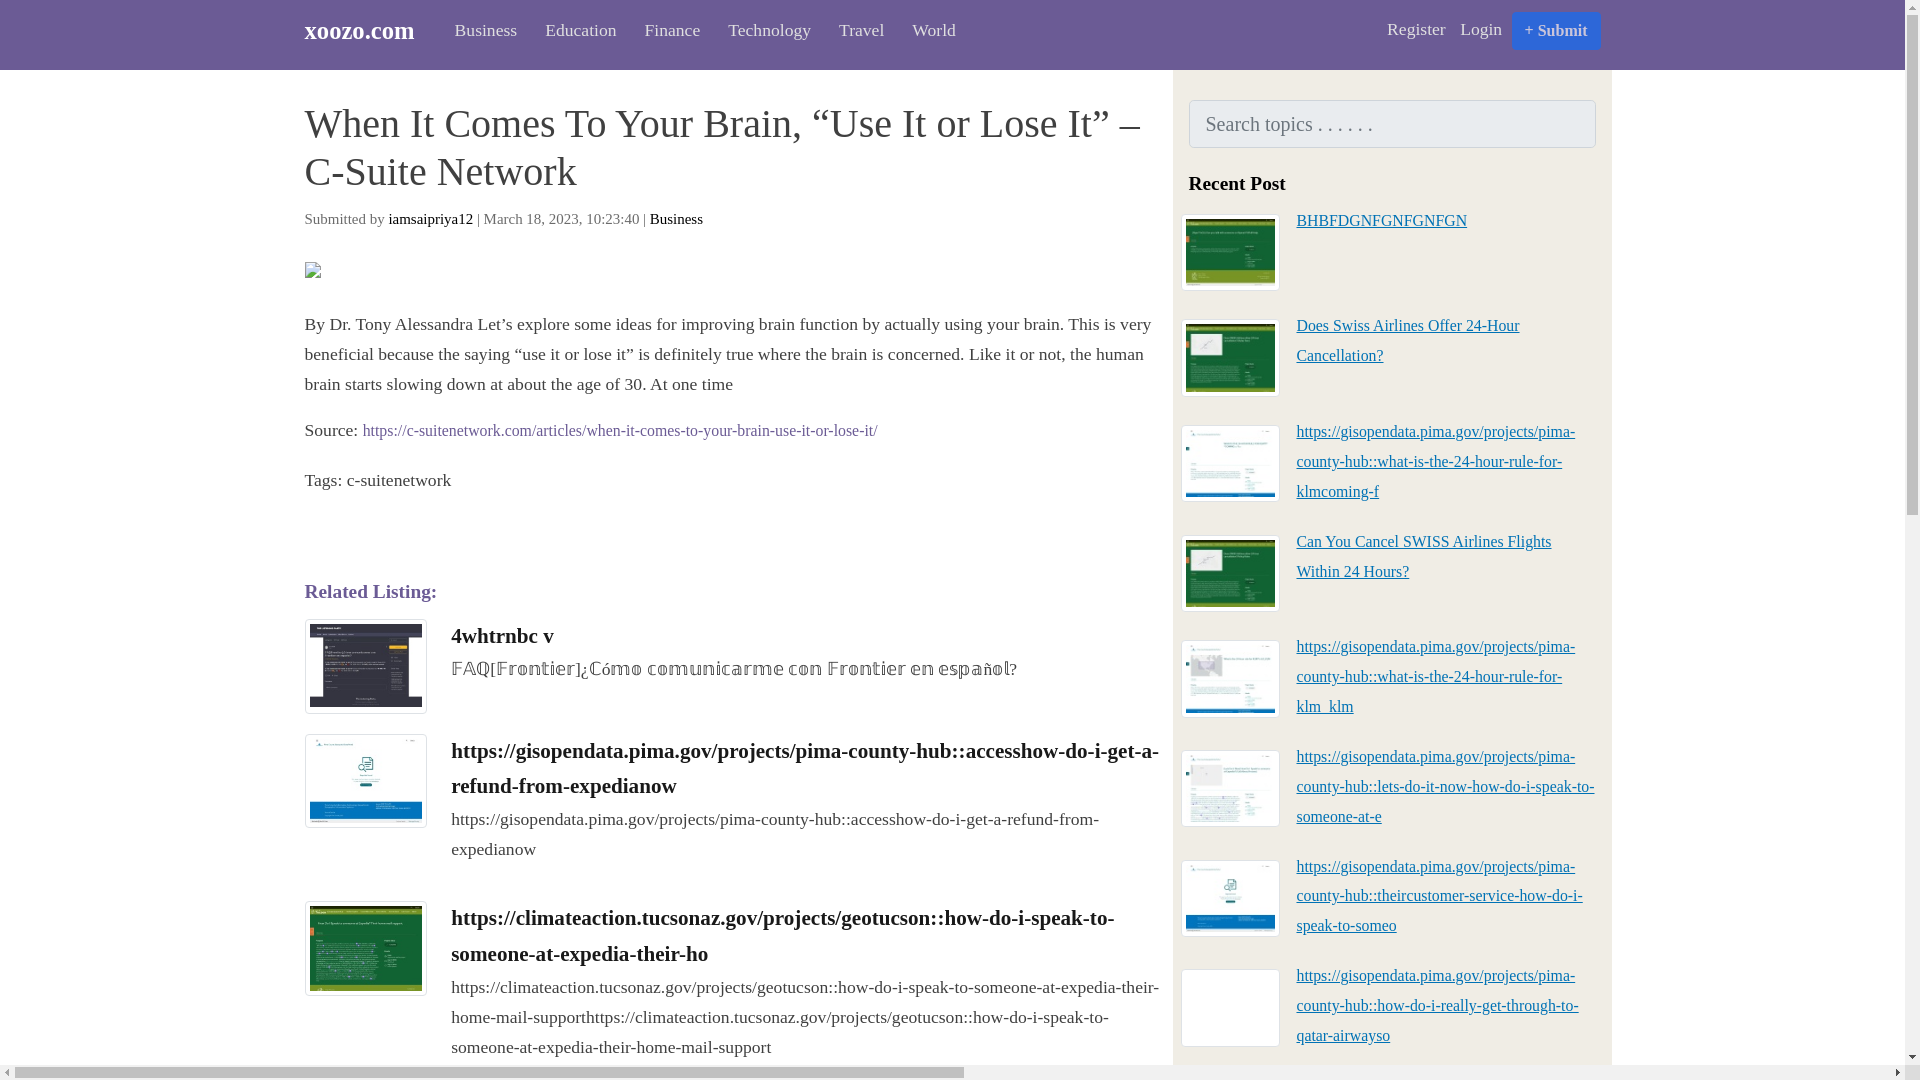 The width and height of the screenshot is (1920, 1080). Describe the element at coordinates (364, 664) in the screenshot. I see `4whtrnbc v` at that location.